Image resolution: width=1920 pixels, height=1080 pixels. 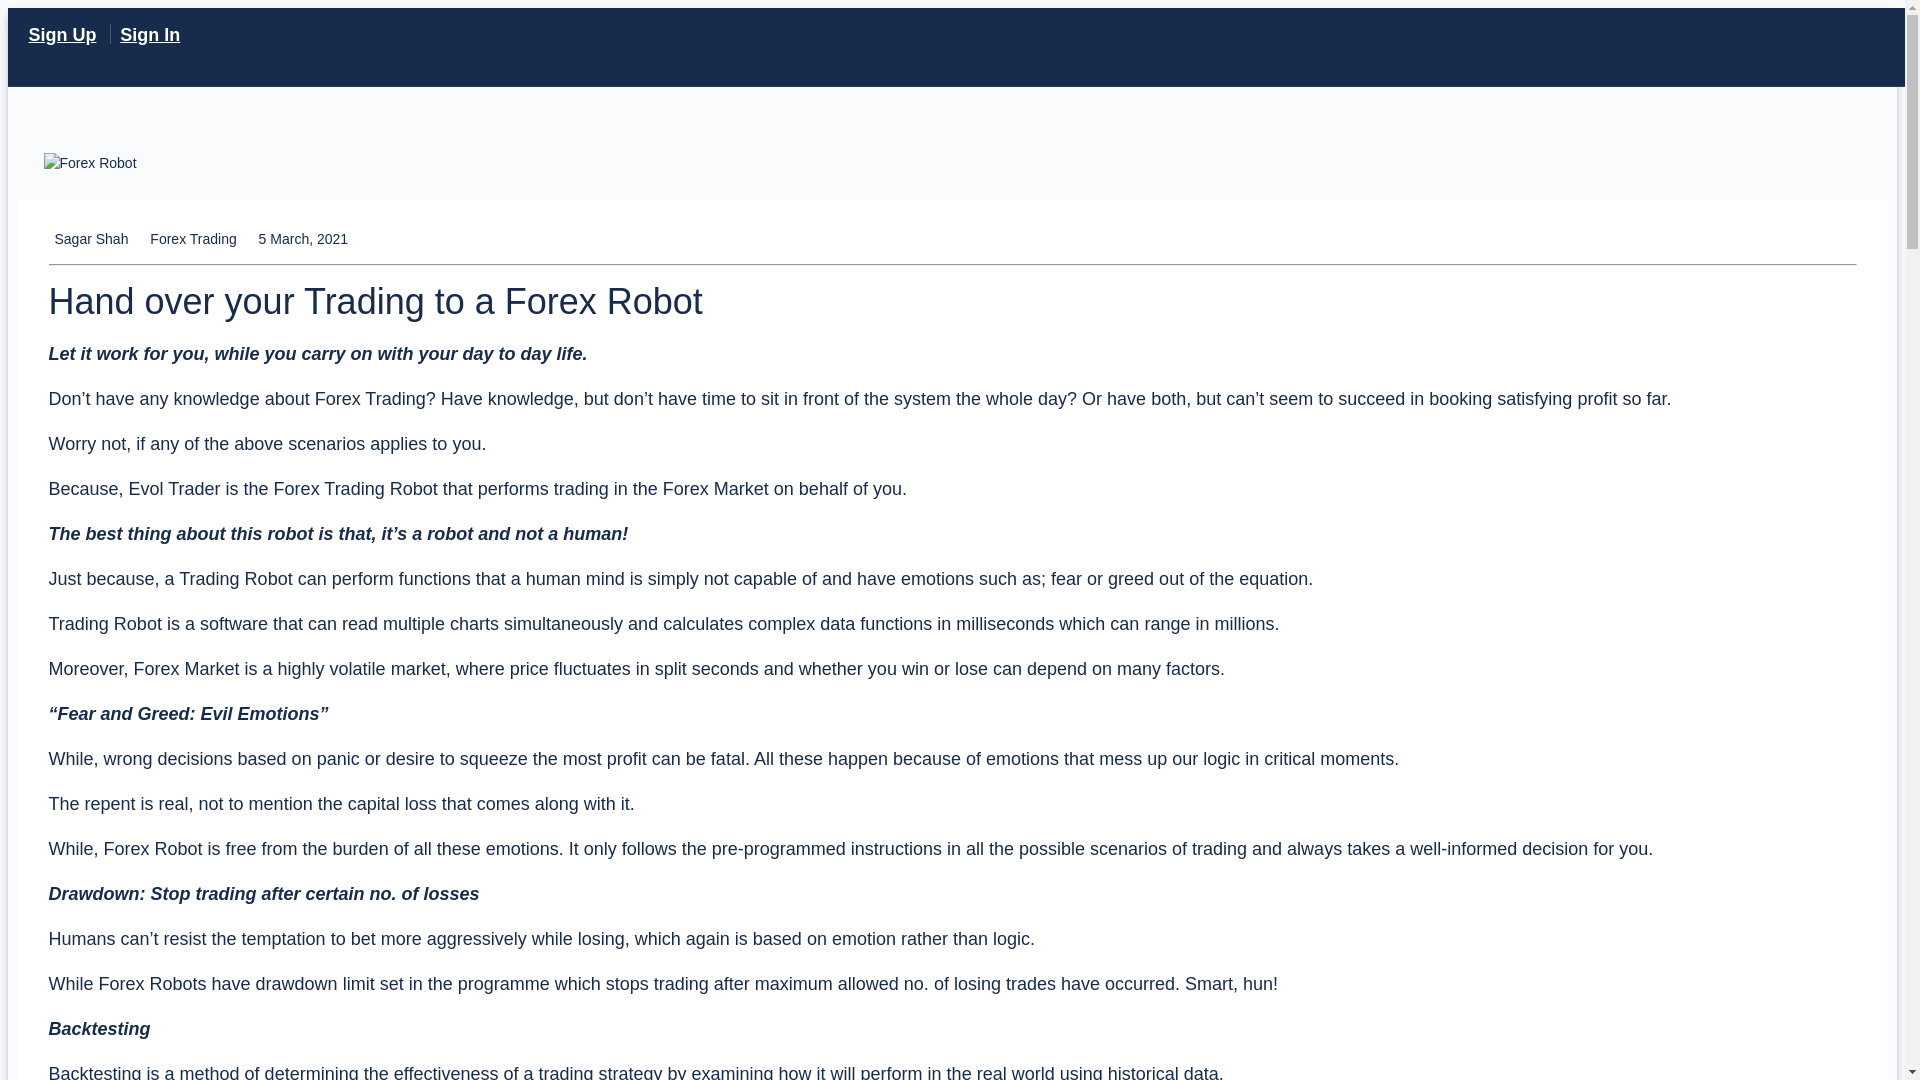 I want to click on Sign In, so click(x=150, y=34).